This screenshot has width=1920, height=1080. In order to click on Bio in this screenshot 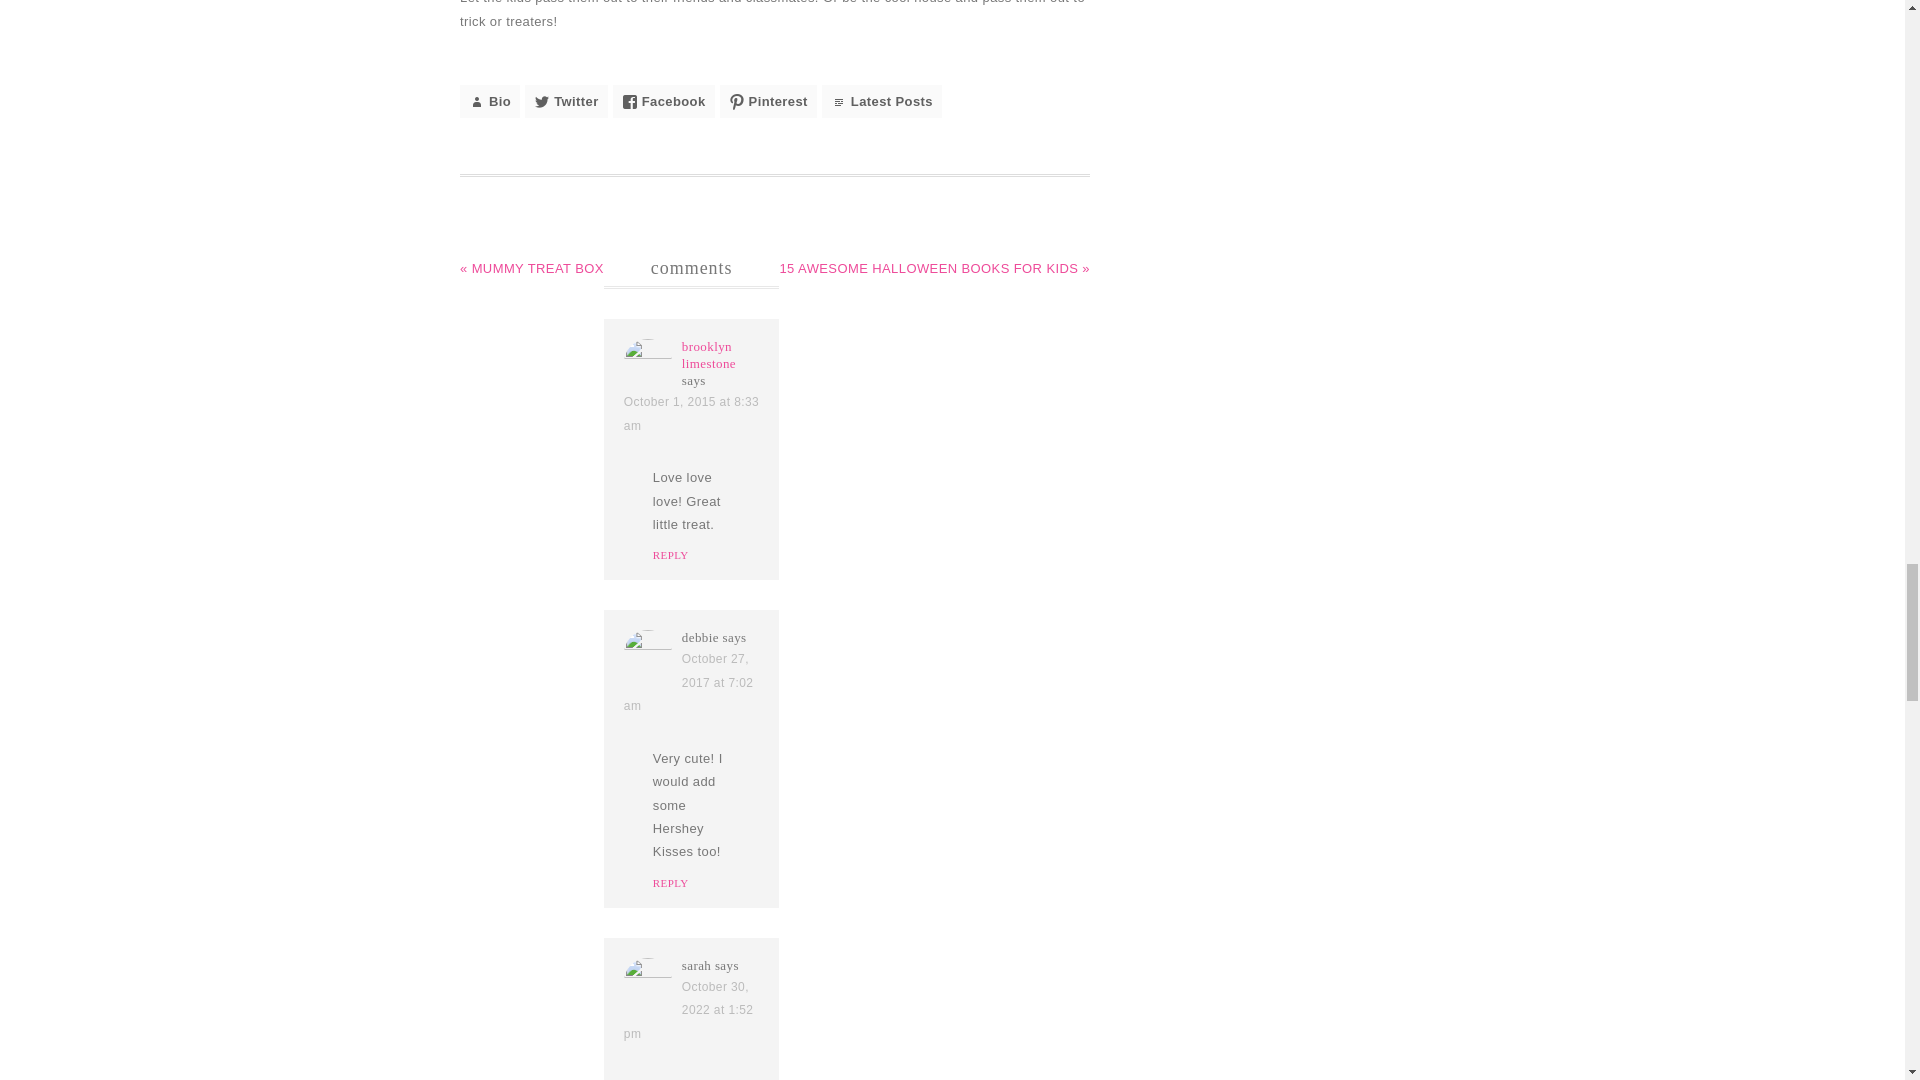, I will do `click(490, 101)`.